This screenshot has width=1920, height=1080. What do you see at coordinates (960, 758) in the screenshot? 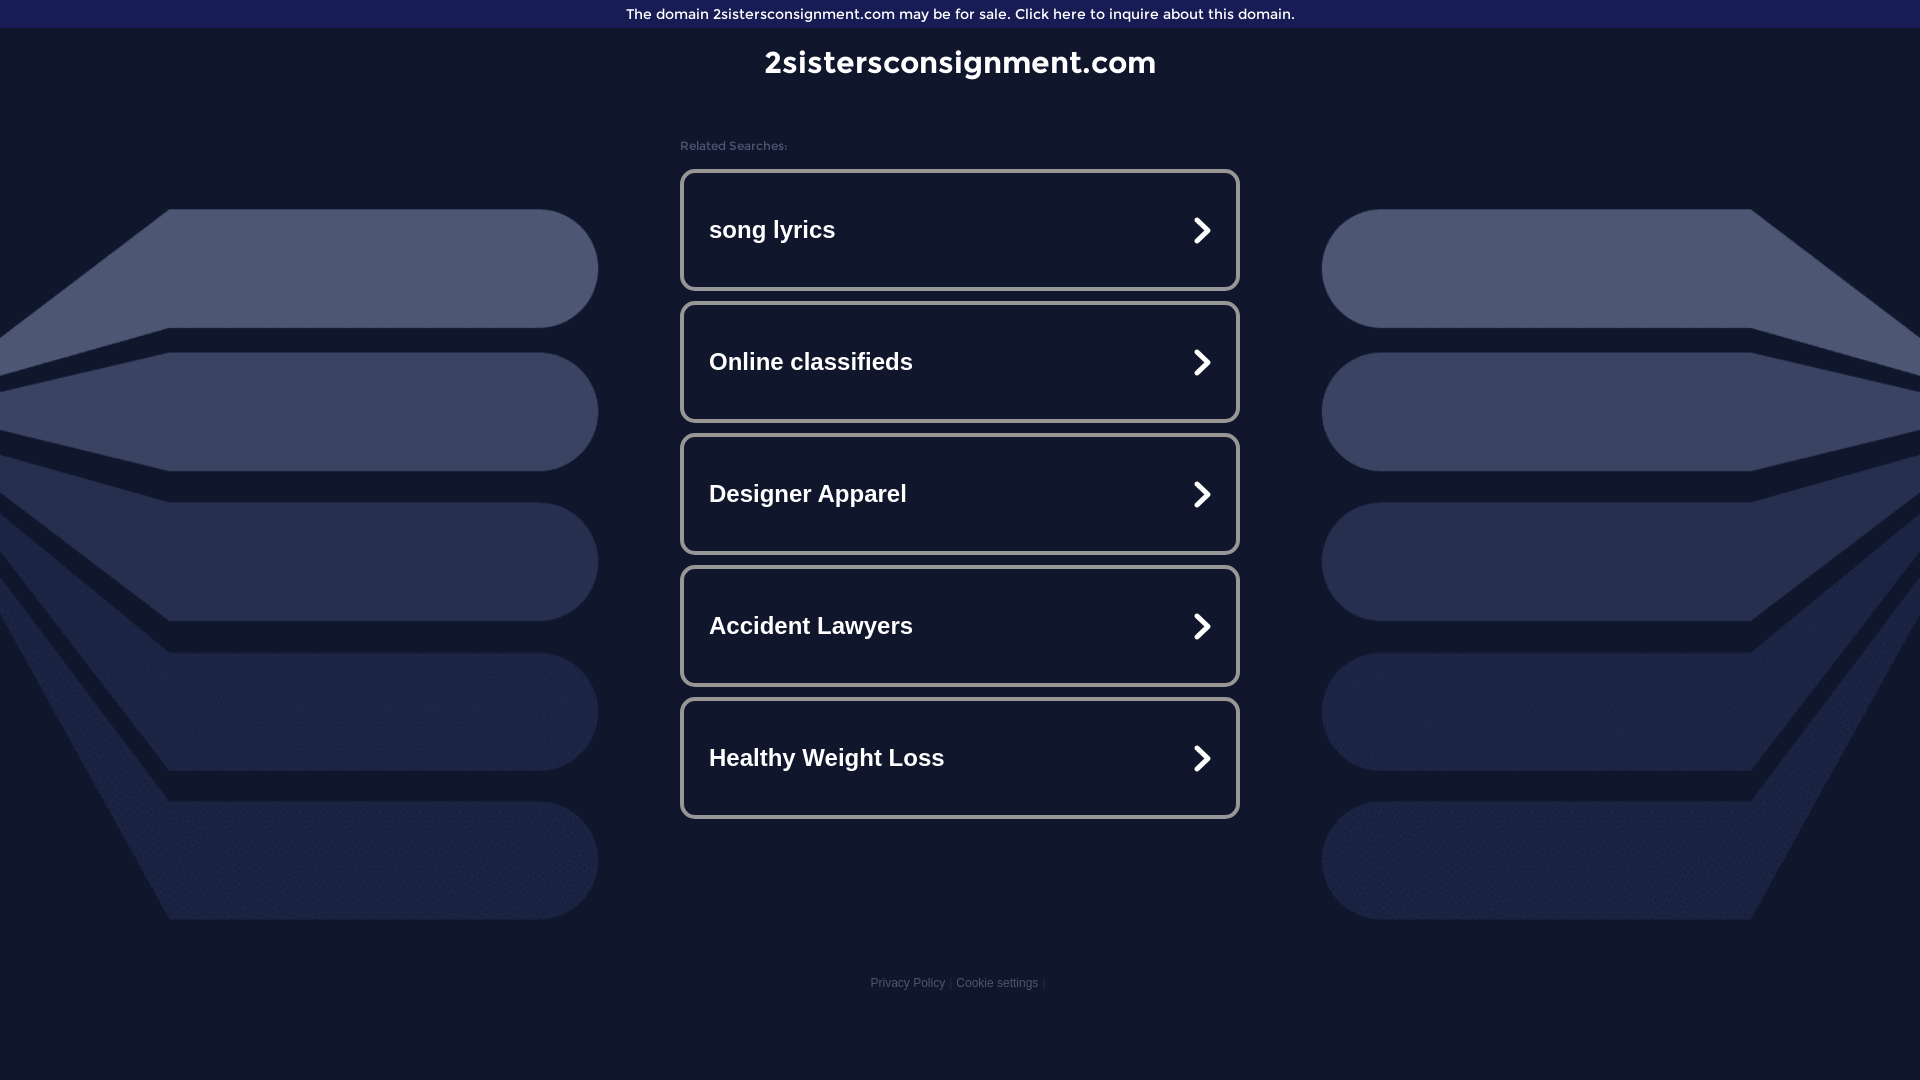
I see `Healthy Weight Loss` at bounding box center [960, 758].